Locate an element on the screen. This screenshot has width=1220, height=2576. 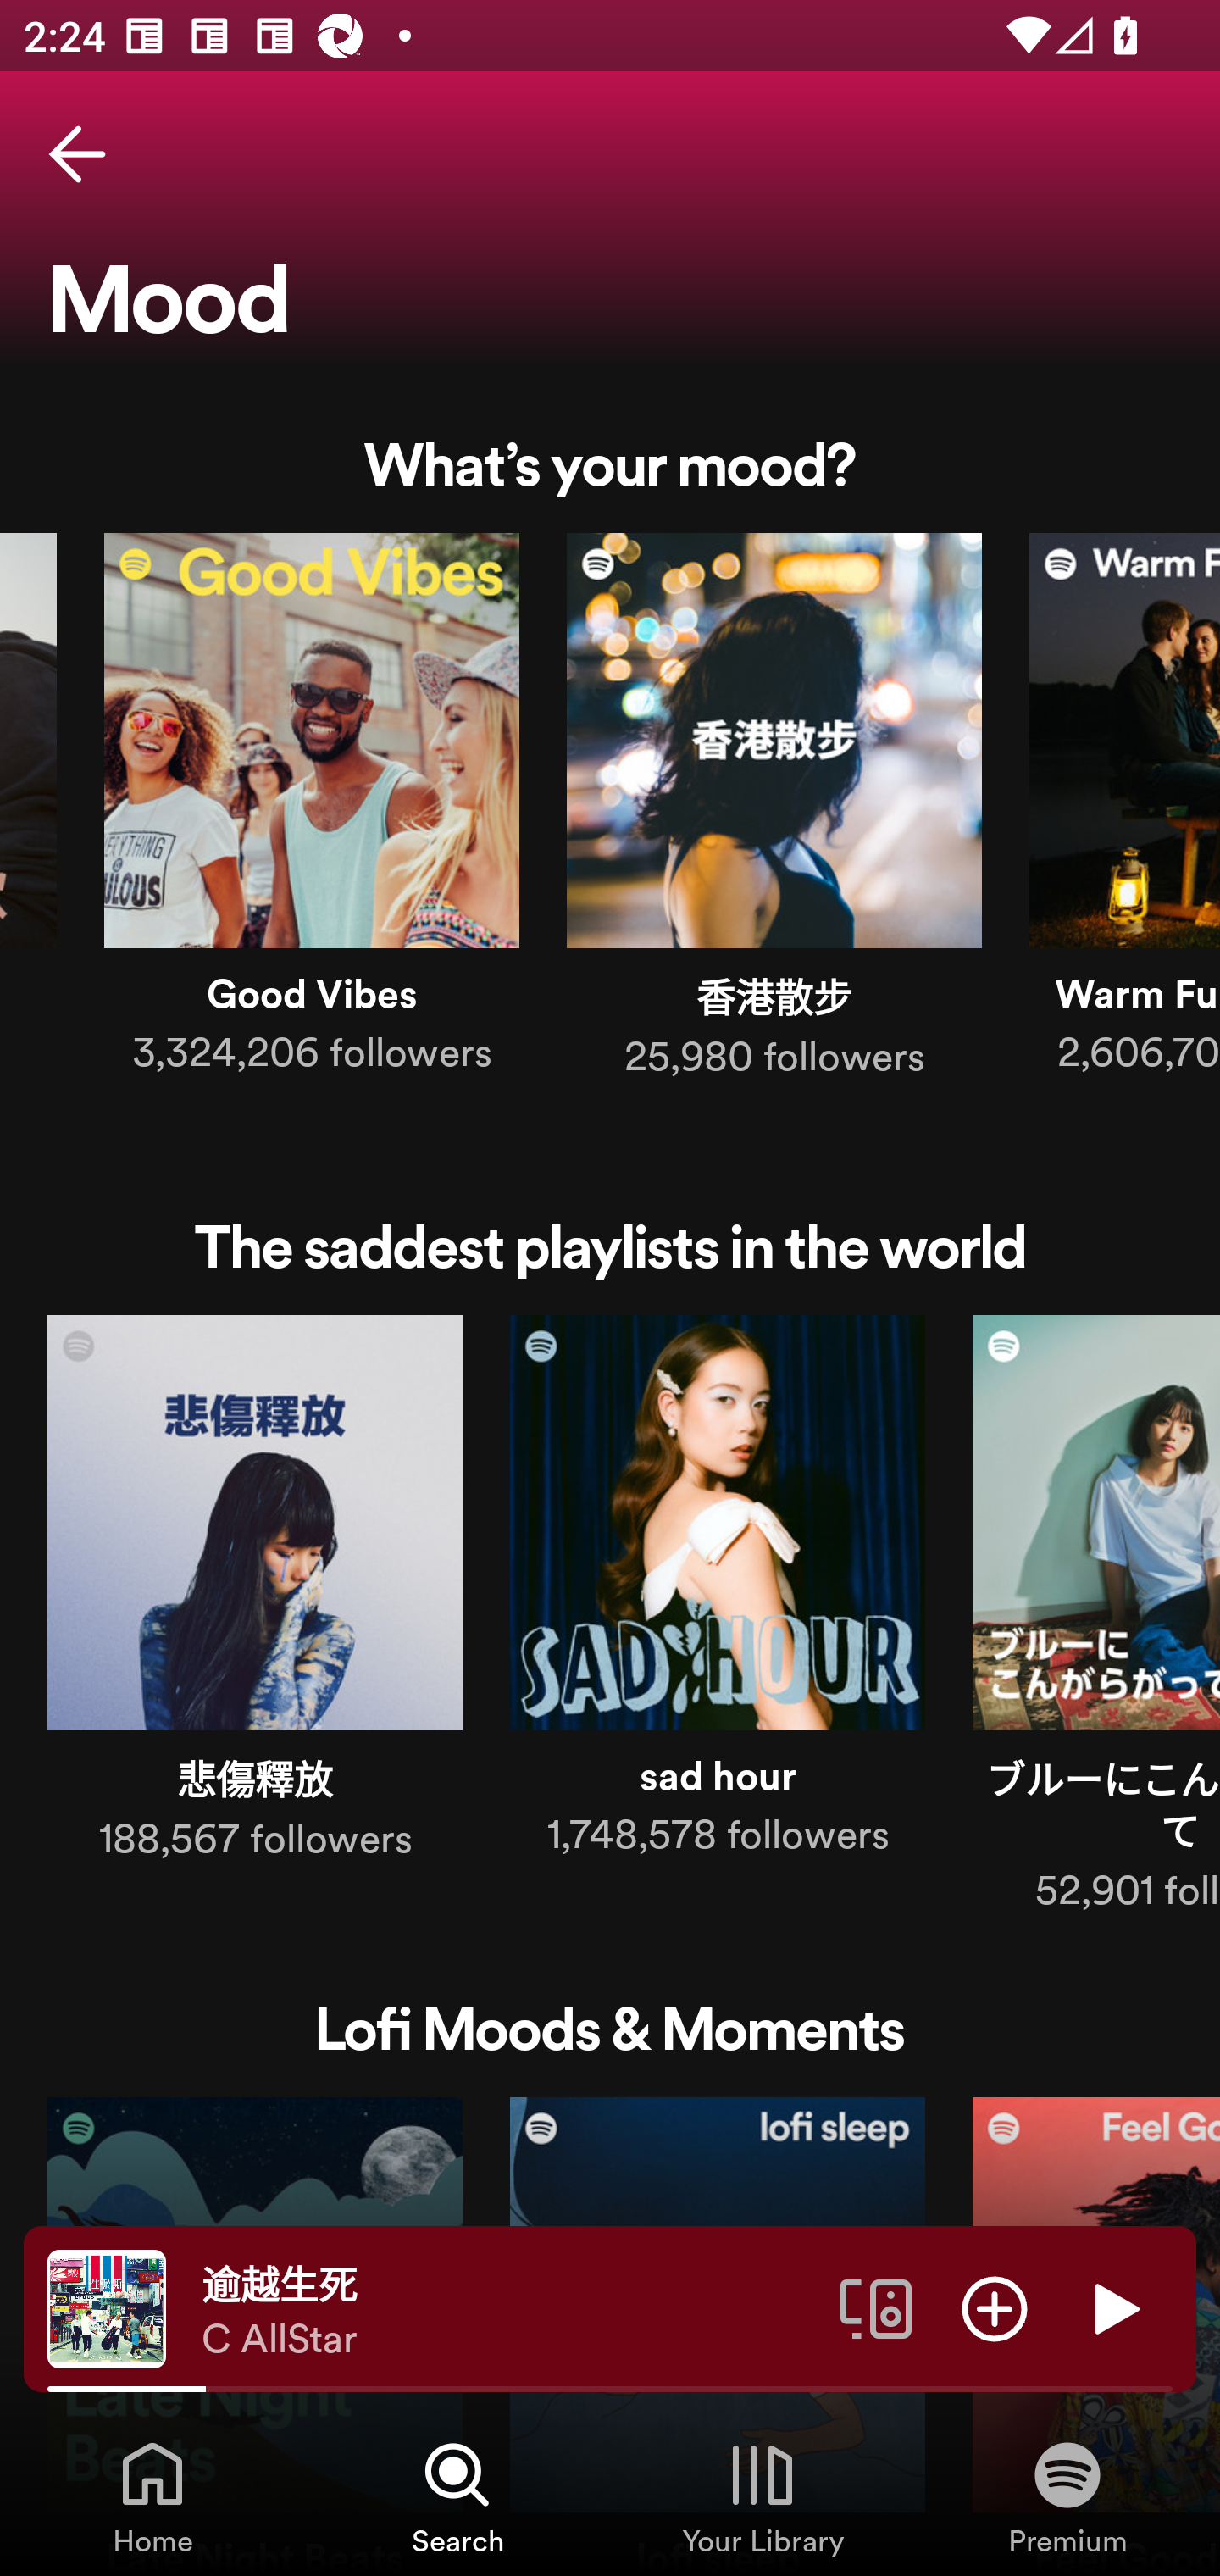
悲傷釋放
188,567 followers 悲傷釋放 188,567 followers is located at coordinates (254, 1596).